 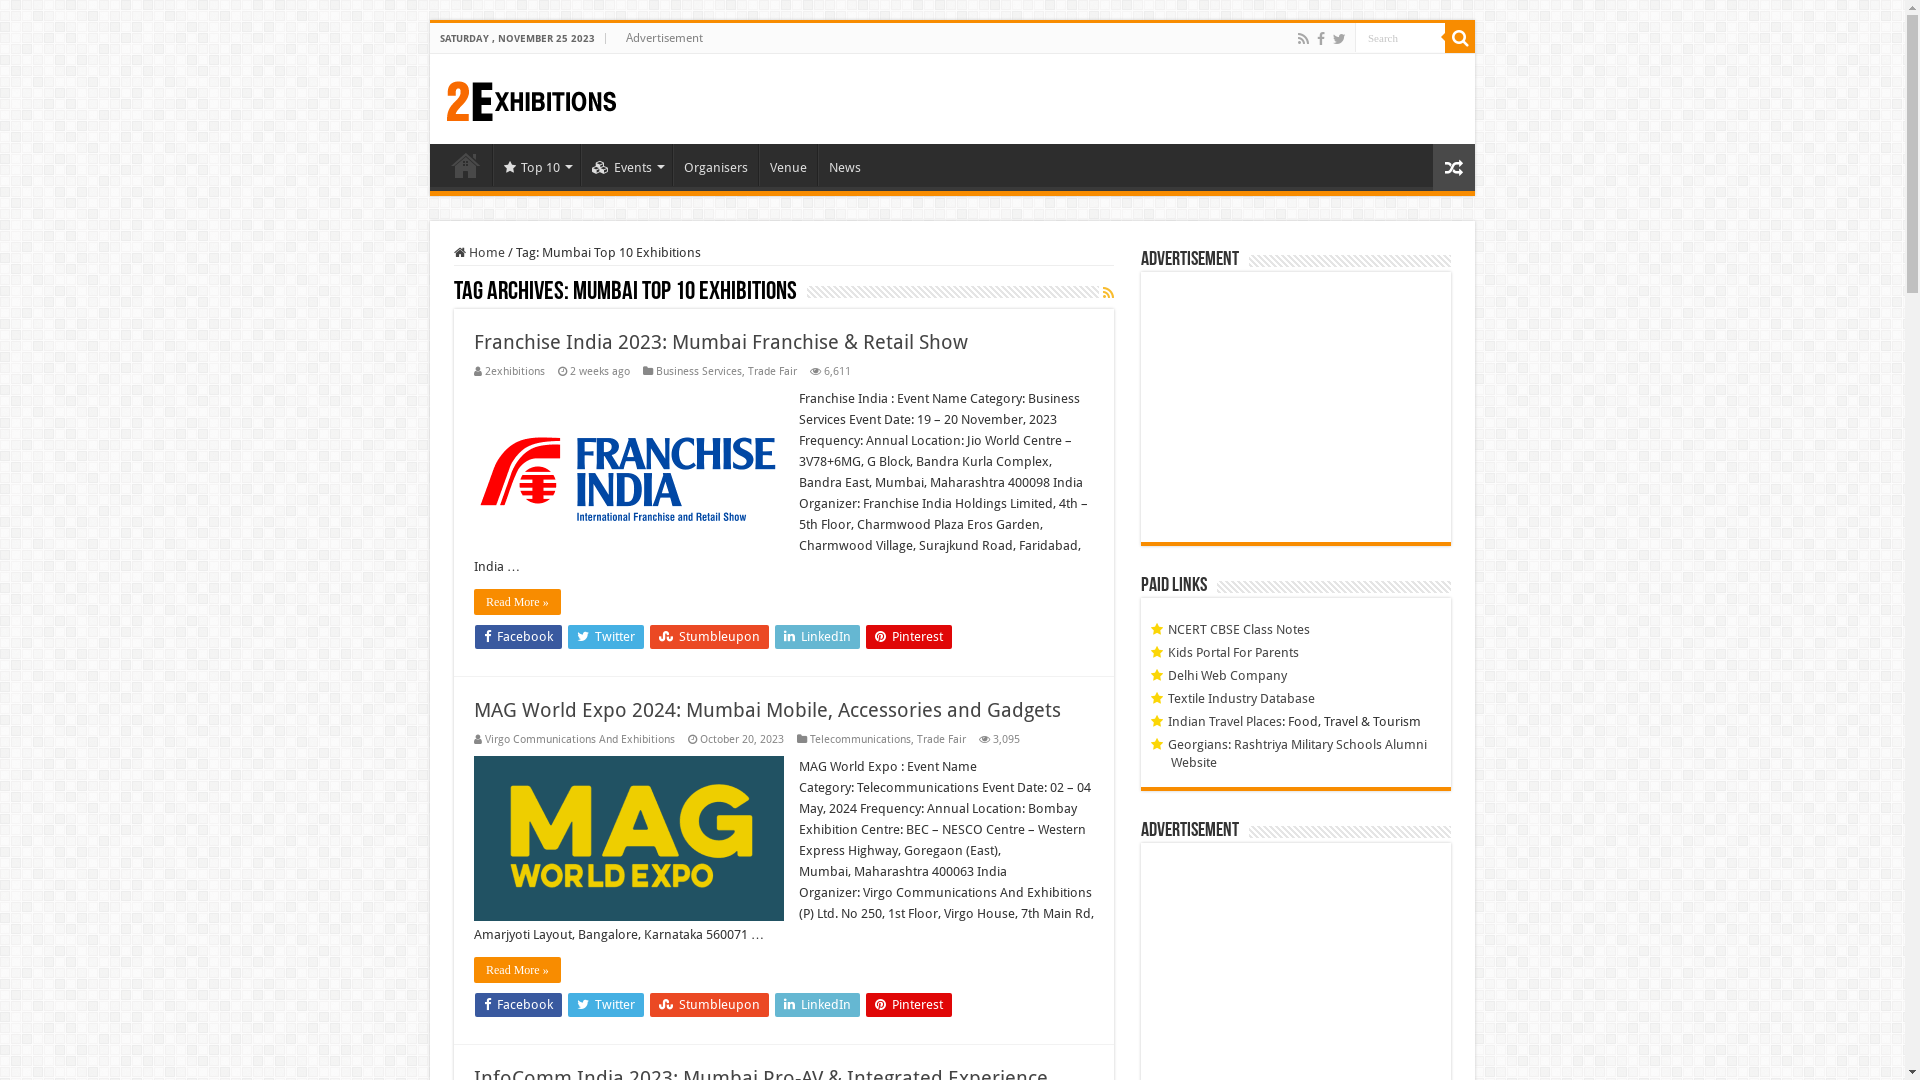 What do you see at coordinates (518, 1005) in the screenshot?
I see `Facebook` at bounding box center [518, 1005].